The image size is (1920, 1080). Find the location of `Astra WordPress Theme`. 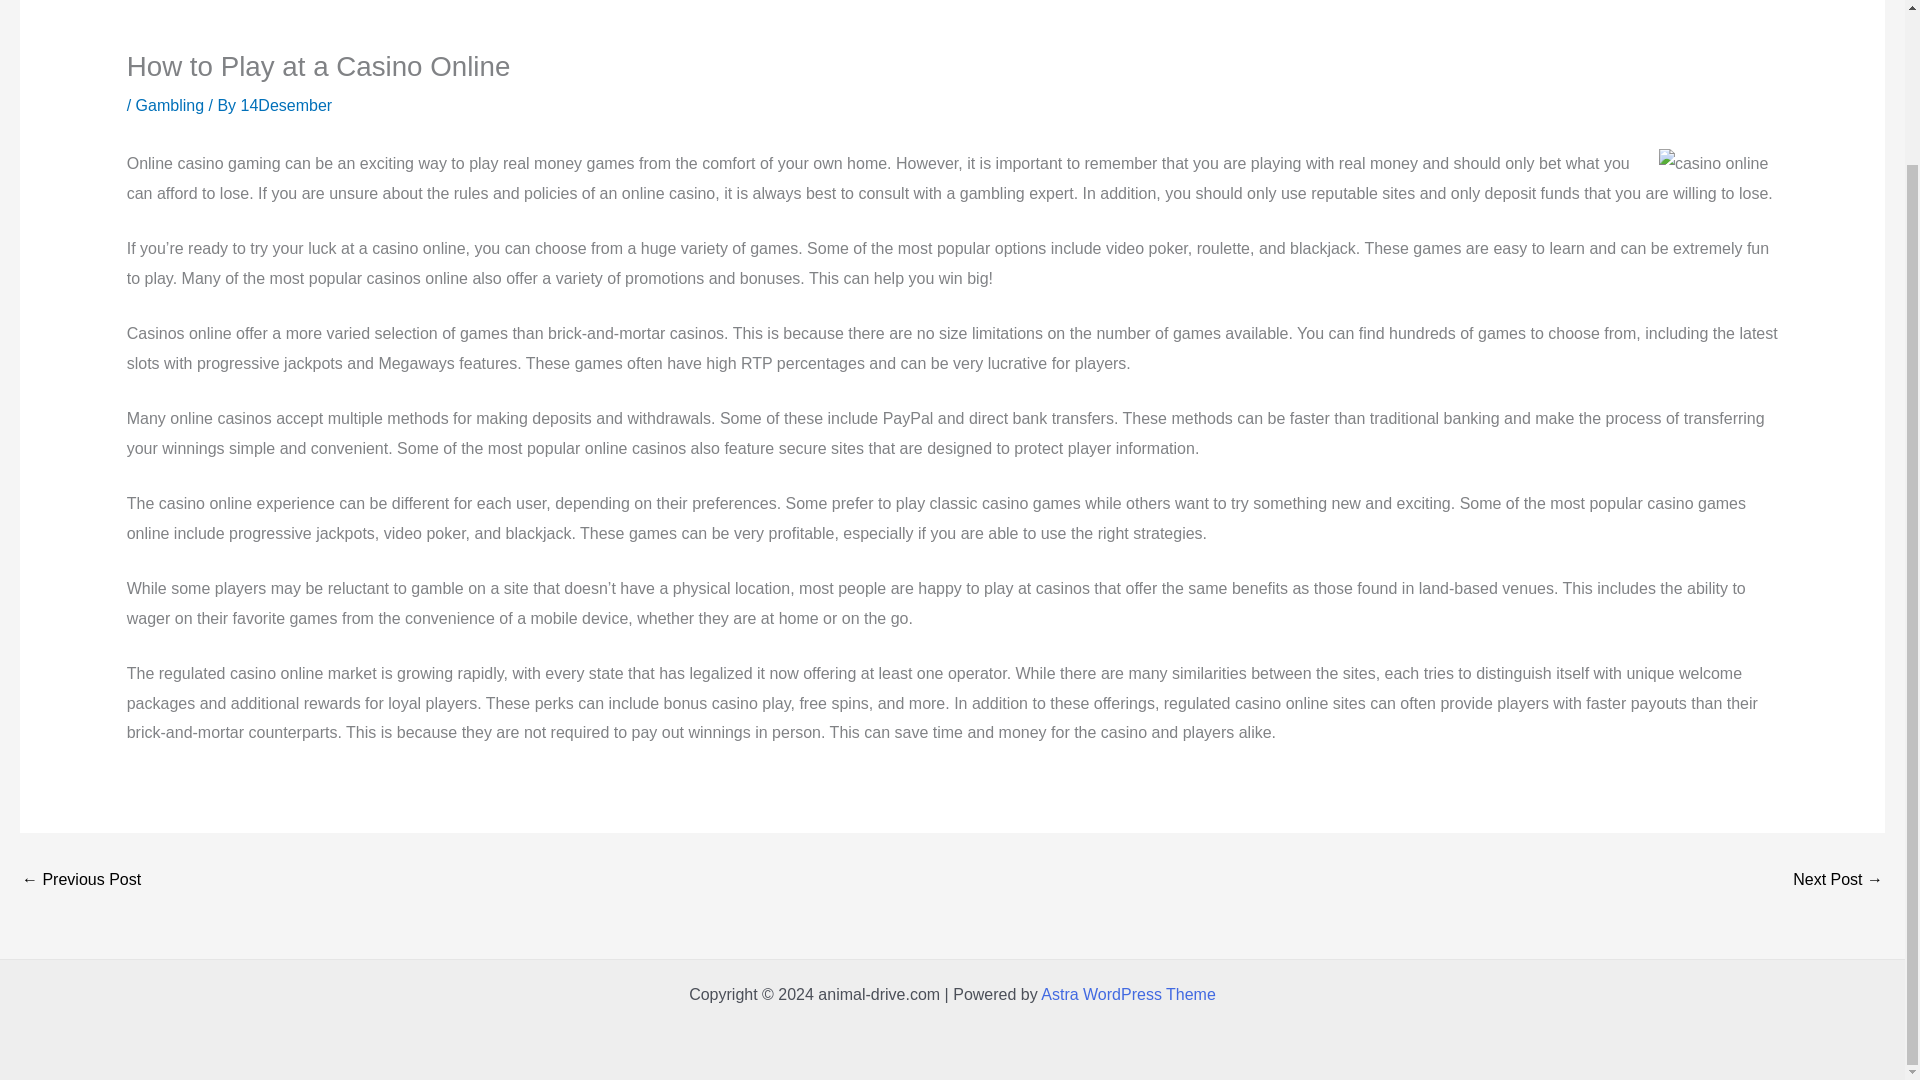

Astra WordPress Theme is located at coordinates (1128, 994).